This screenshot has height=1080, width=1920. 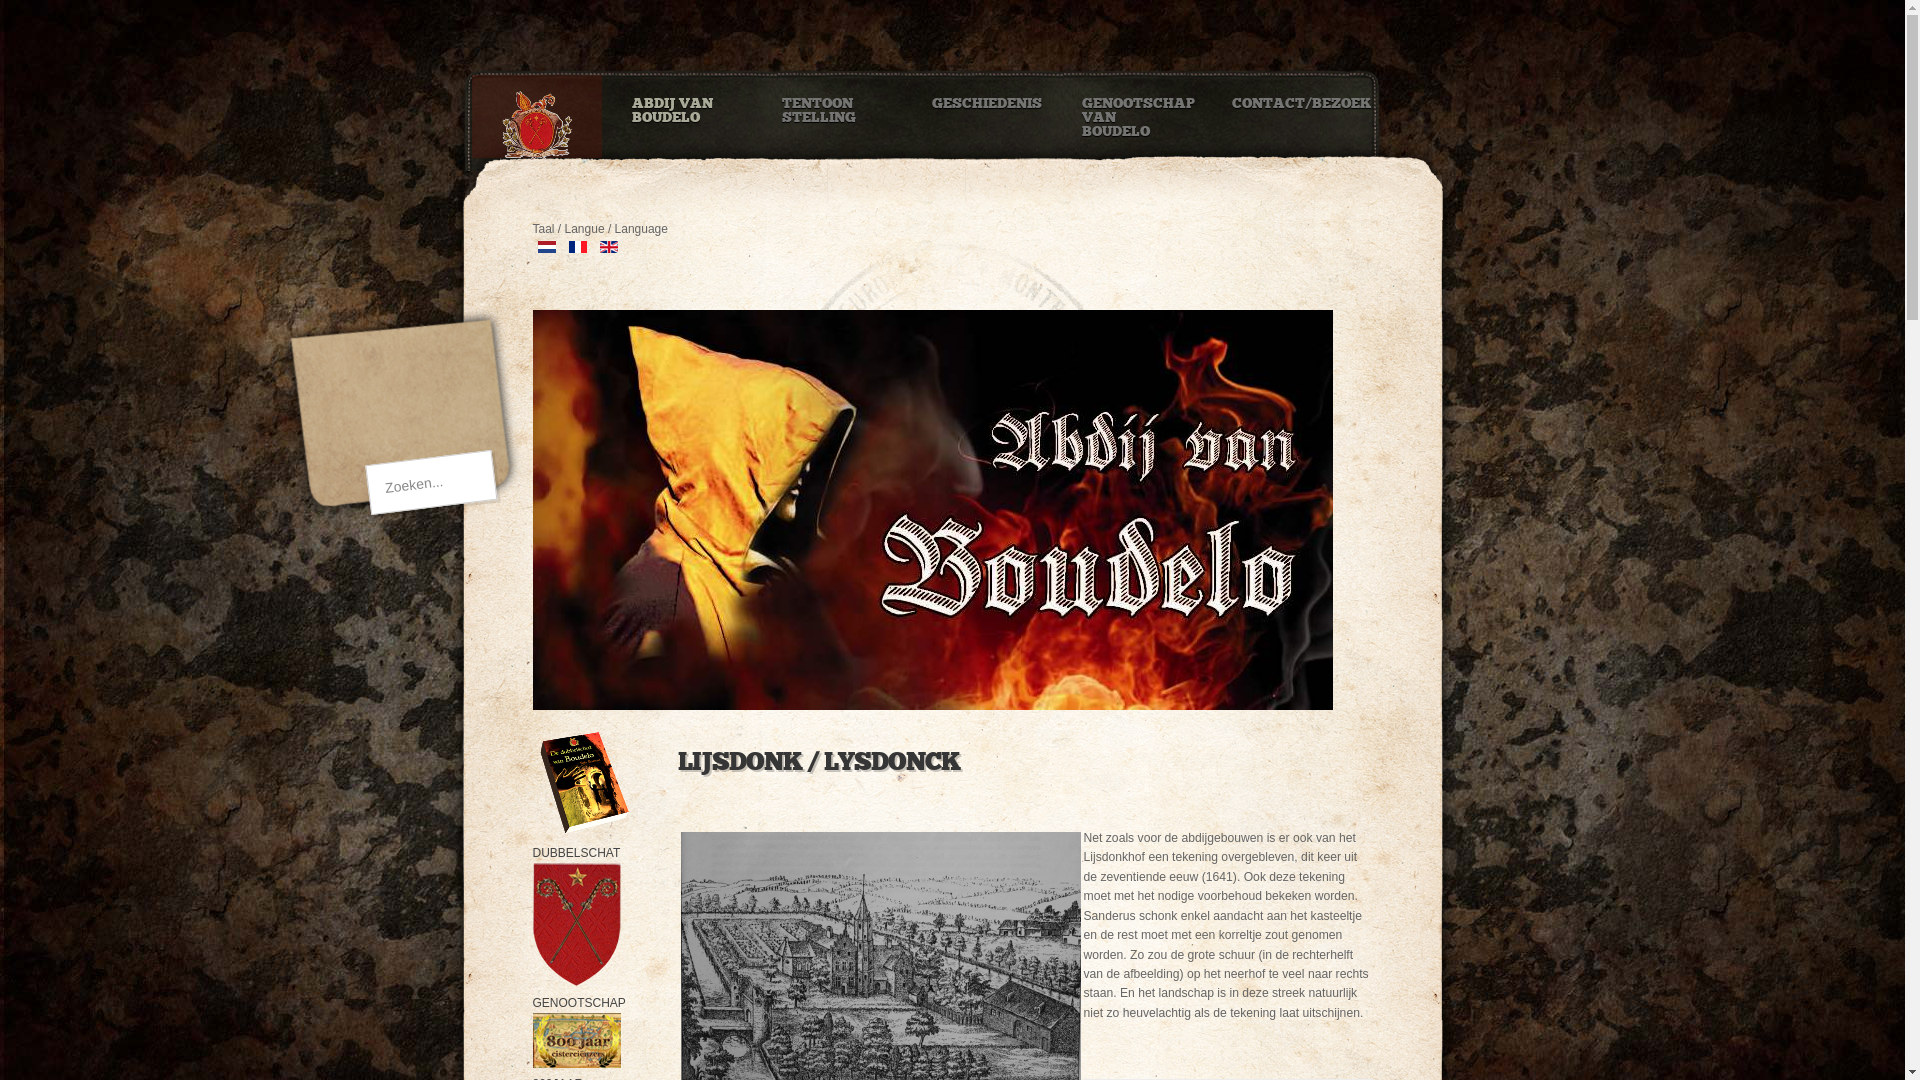 What do you see at coordinates (547, 247) in the screenshot?
I see `Nederlands` at bounding box center [547, 247].